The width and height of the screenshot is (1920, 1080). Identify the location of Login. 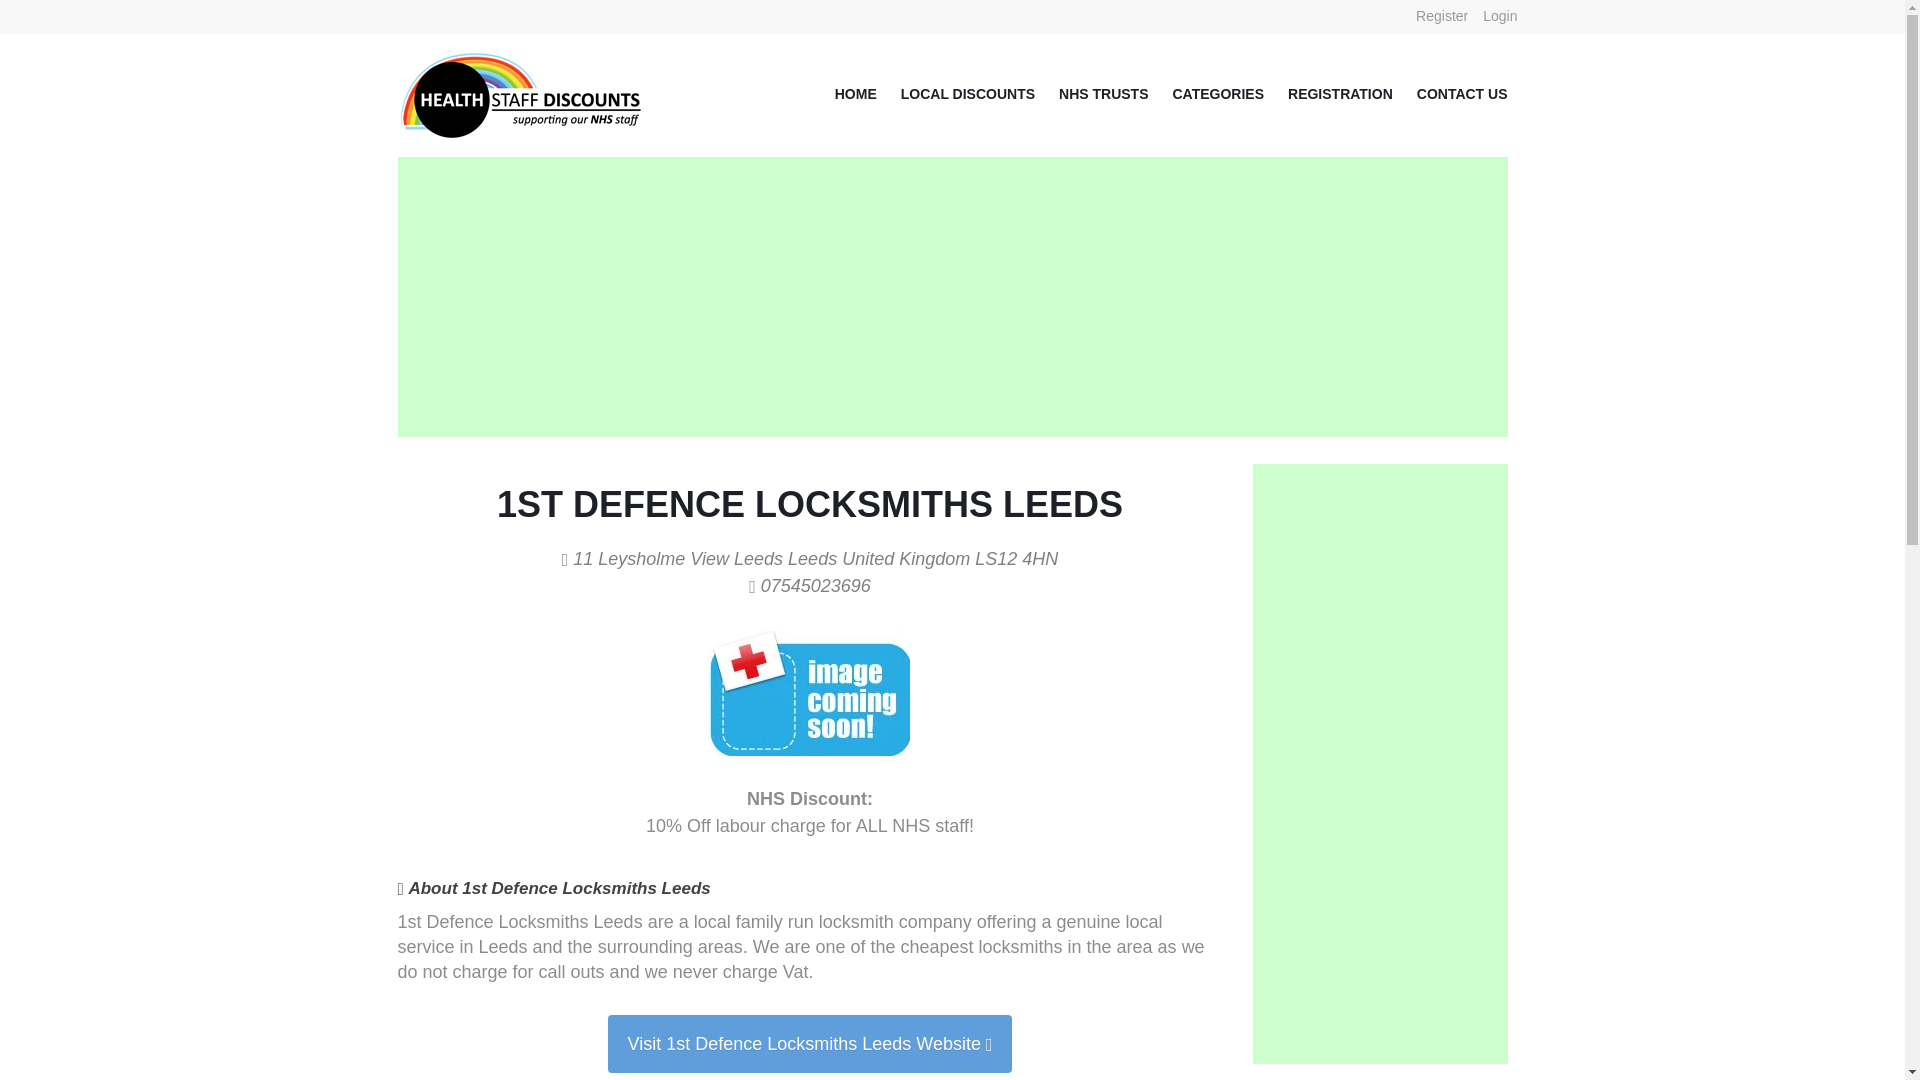
(1500, 16).